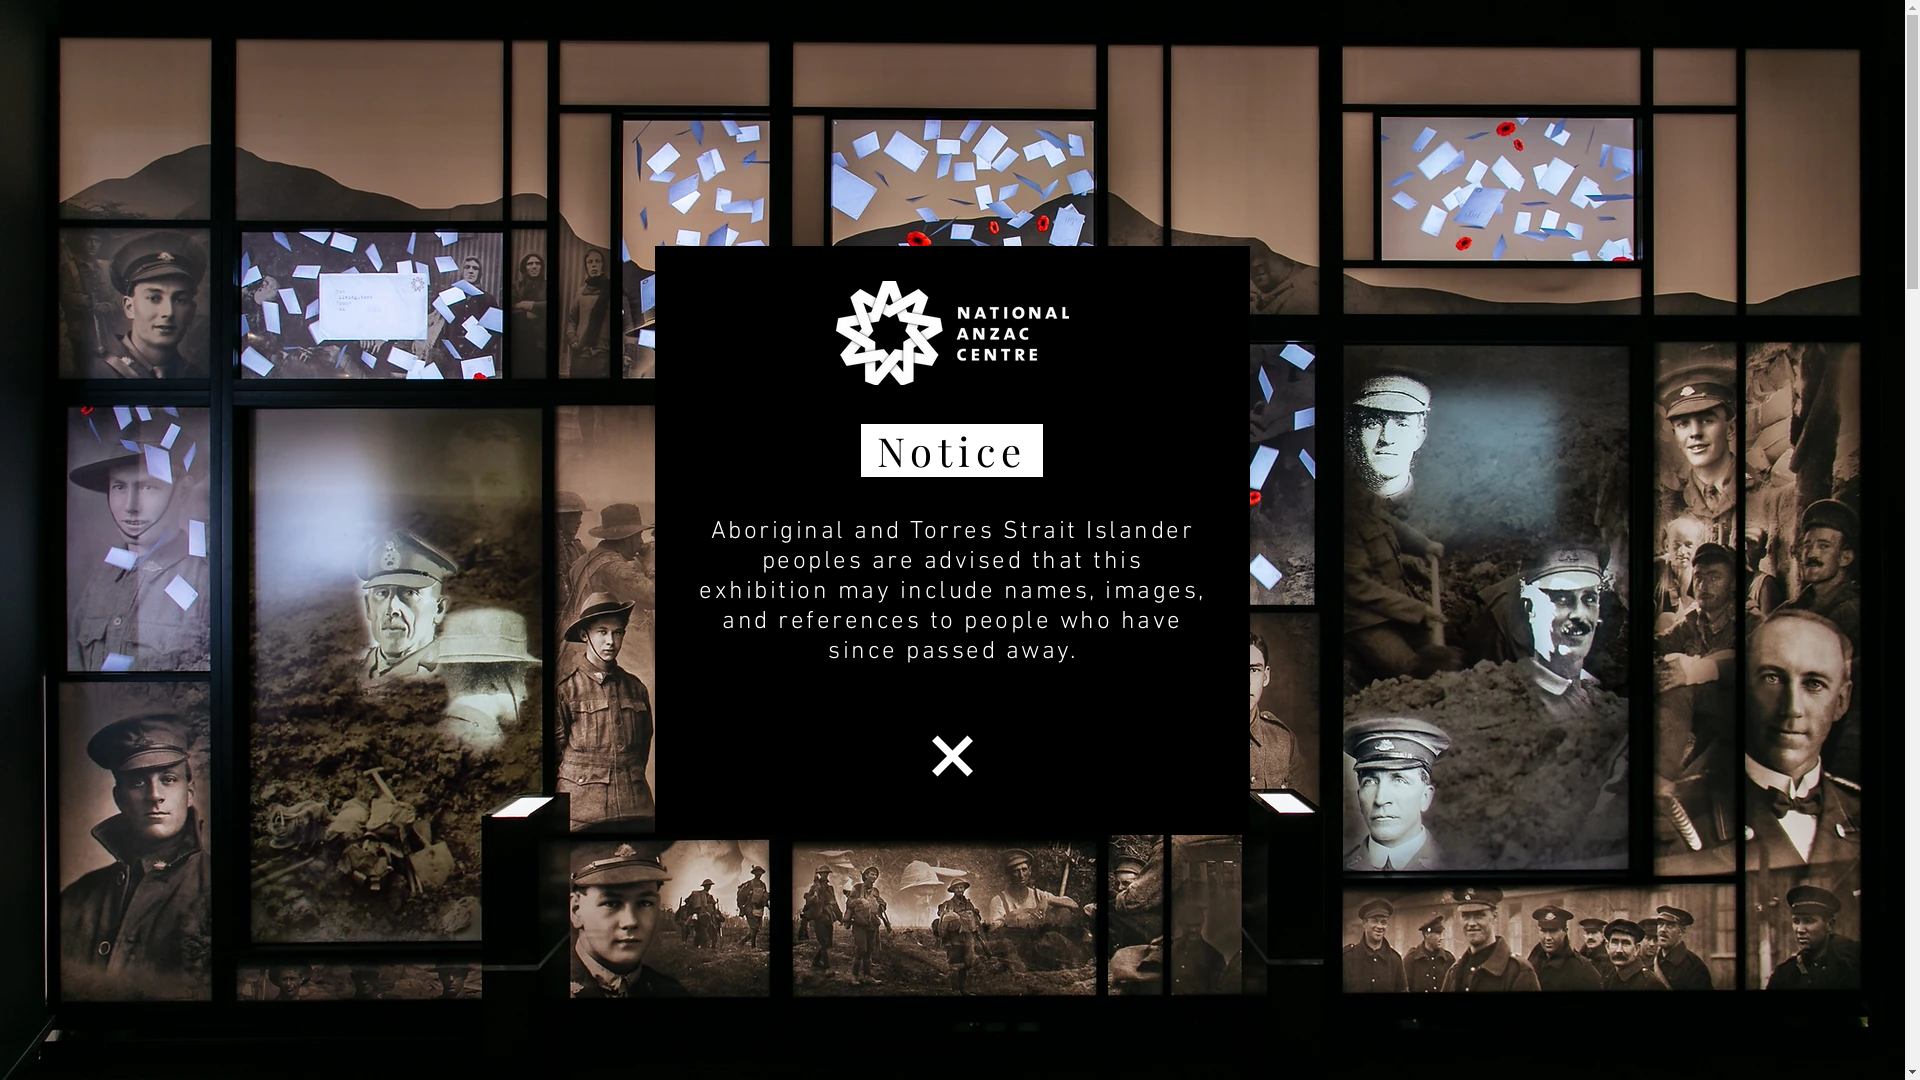 This screenshot has height=1080, width=1920. Describe the element at coordinates (1730, 507) in the screenshot. I see `Individuals & Gift Vouchers` at that location.